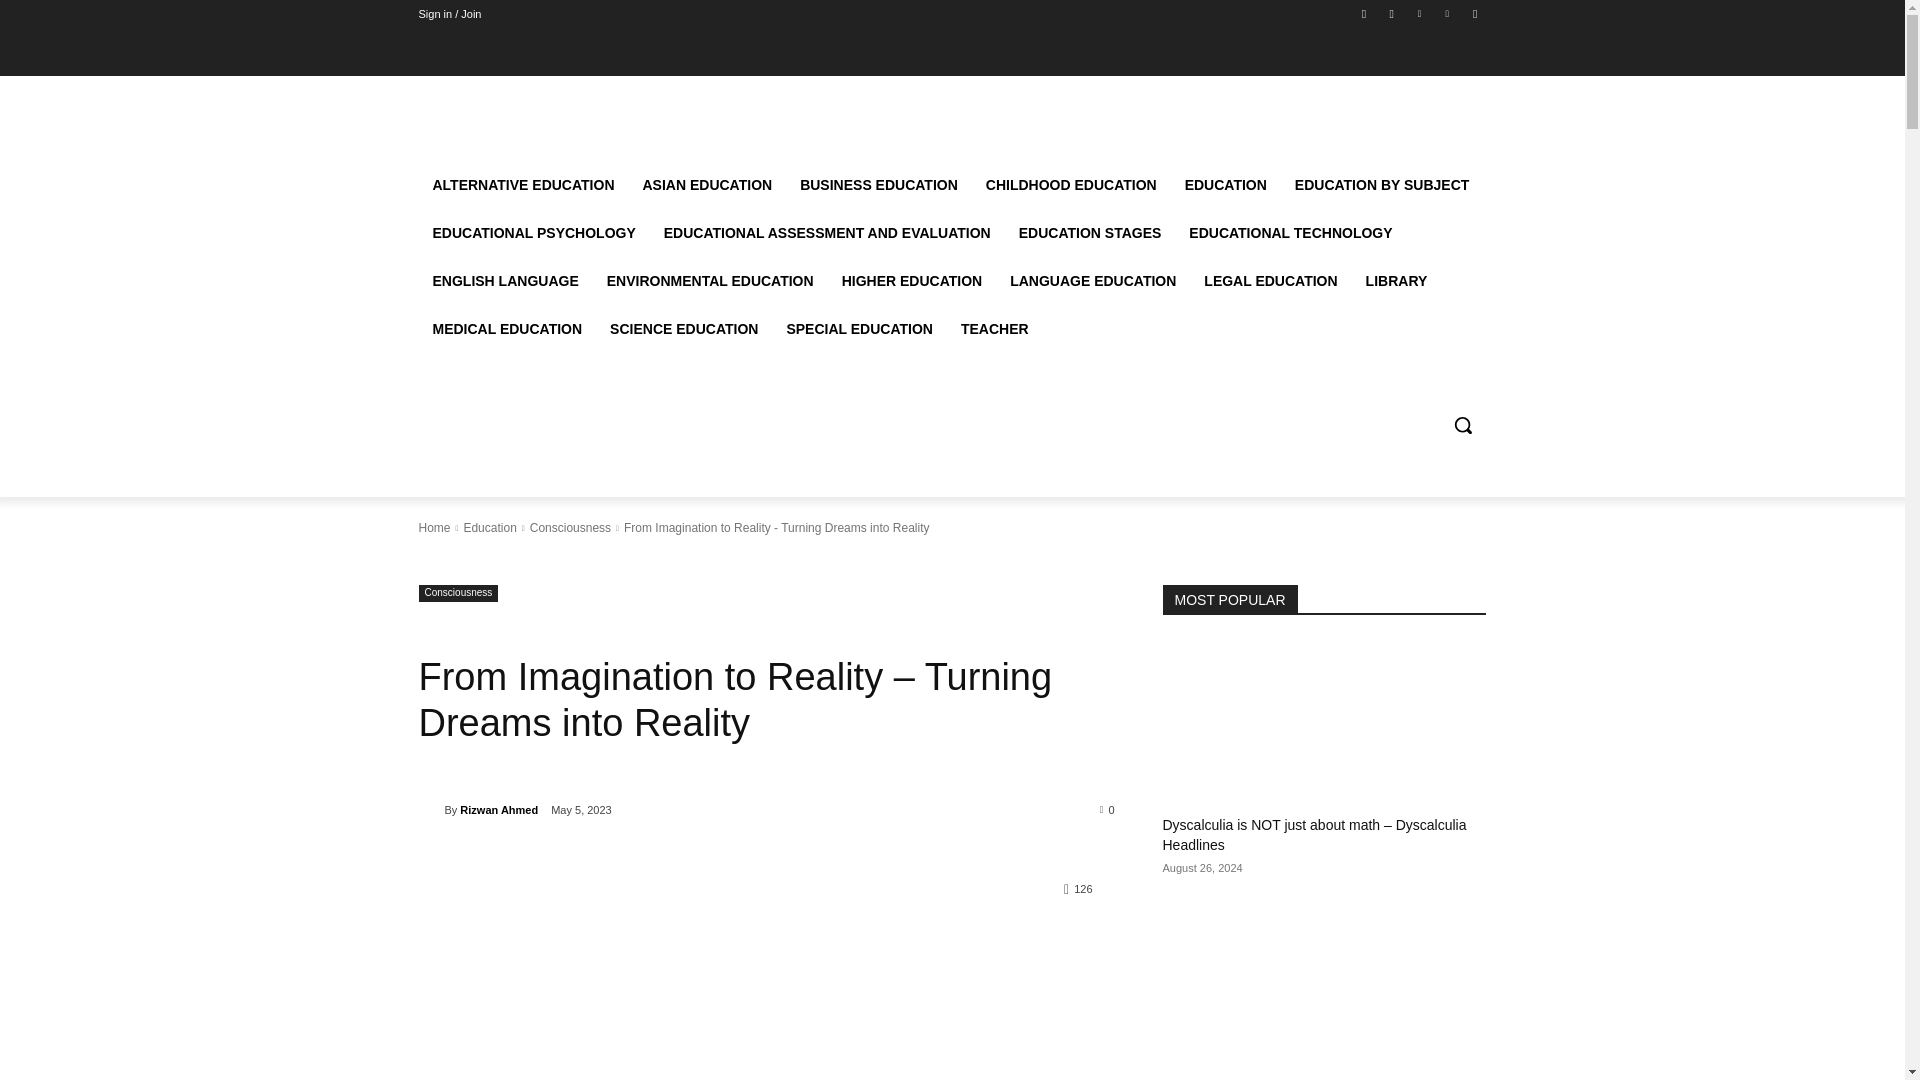  I want to click on Twitter, so click(1418, 13).